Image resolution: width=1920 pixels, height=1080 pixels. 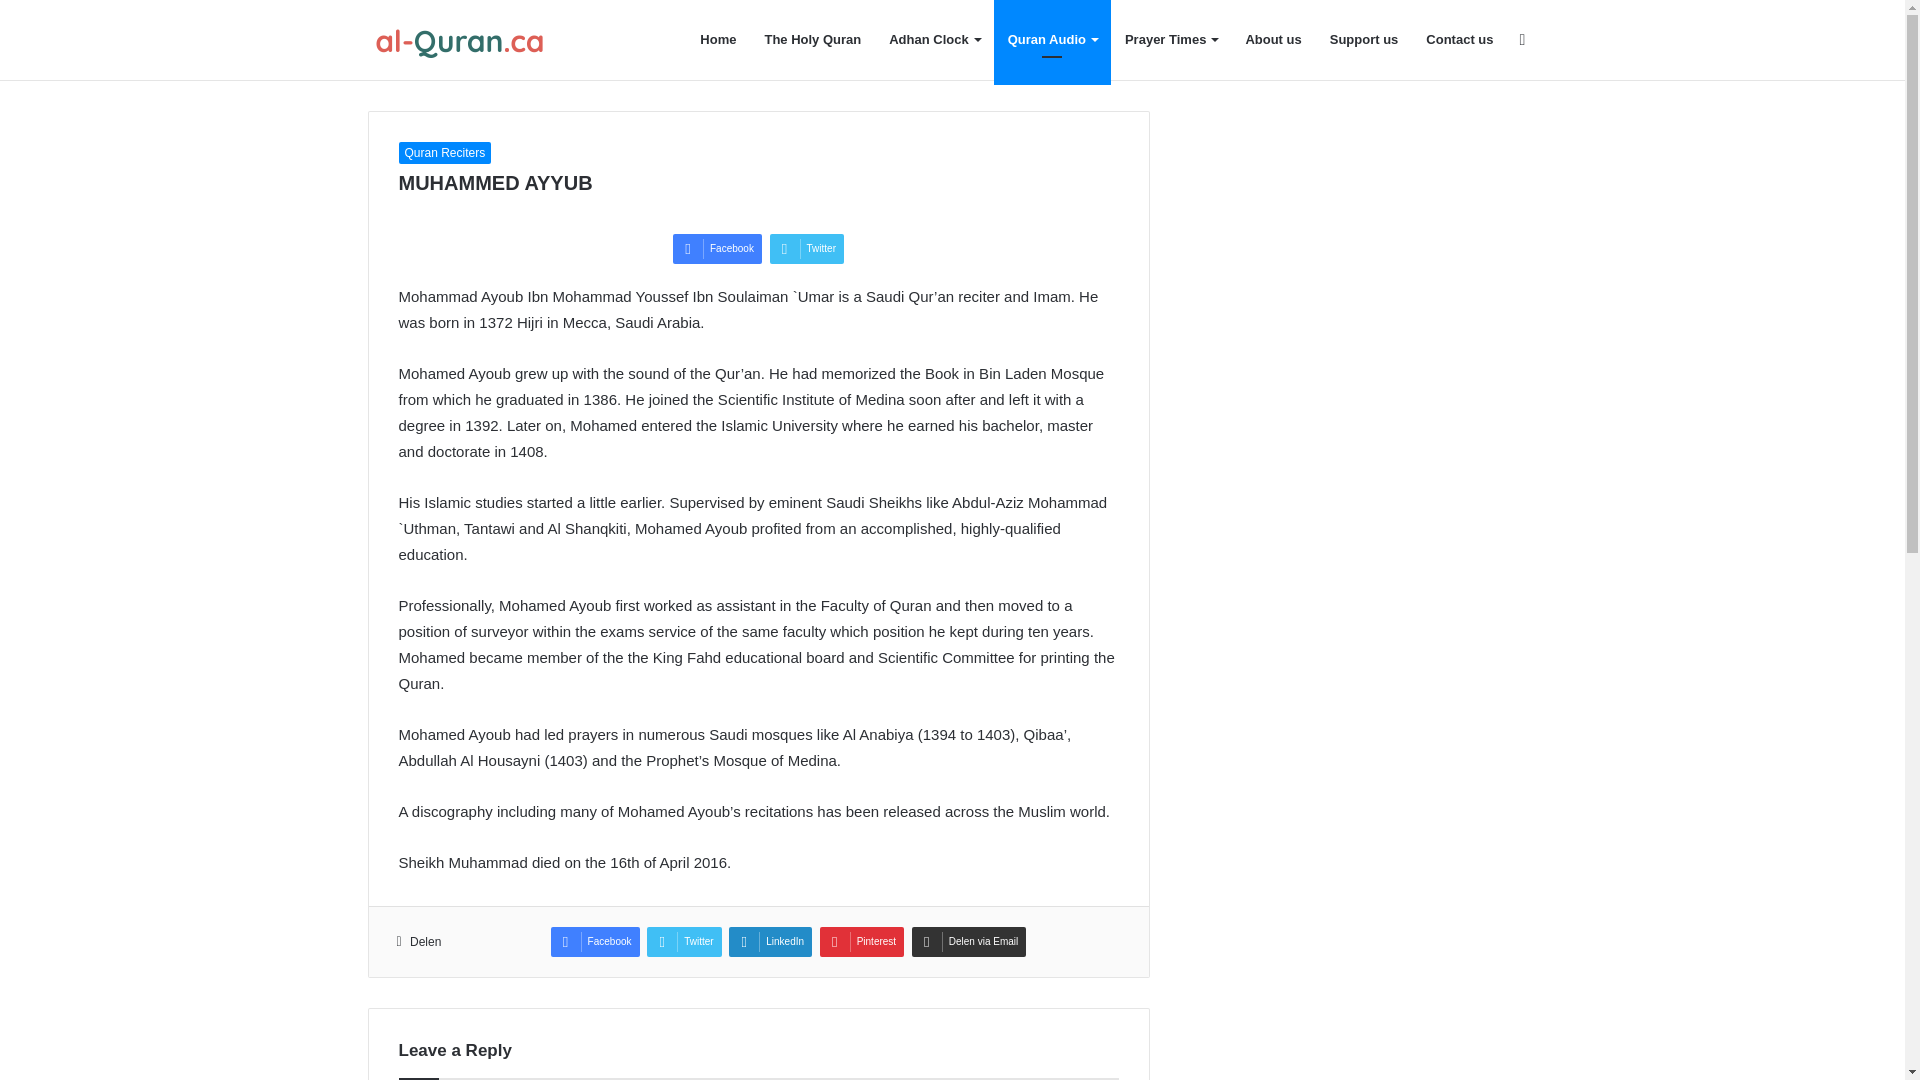 What do you see at coordinates (934, 40) in the screenshot?
I see `Adhan Clock` at bounding box center [934, 40].